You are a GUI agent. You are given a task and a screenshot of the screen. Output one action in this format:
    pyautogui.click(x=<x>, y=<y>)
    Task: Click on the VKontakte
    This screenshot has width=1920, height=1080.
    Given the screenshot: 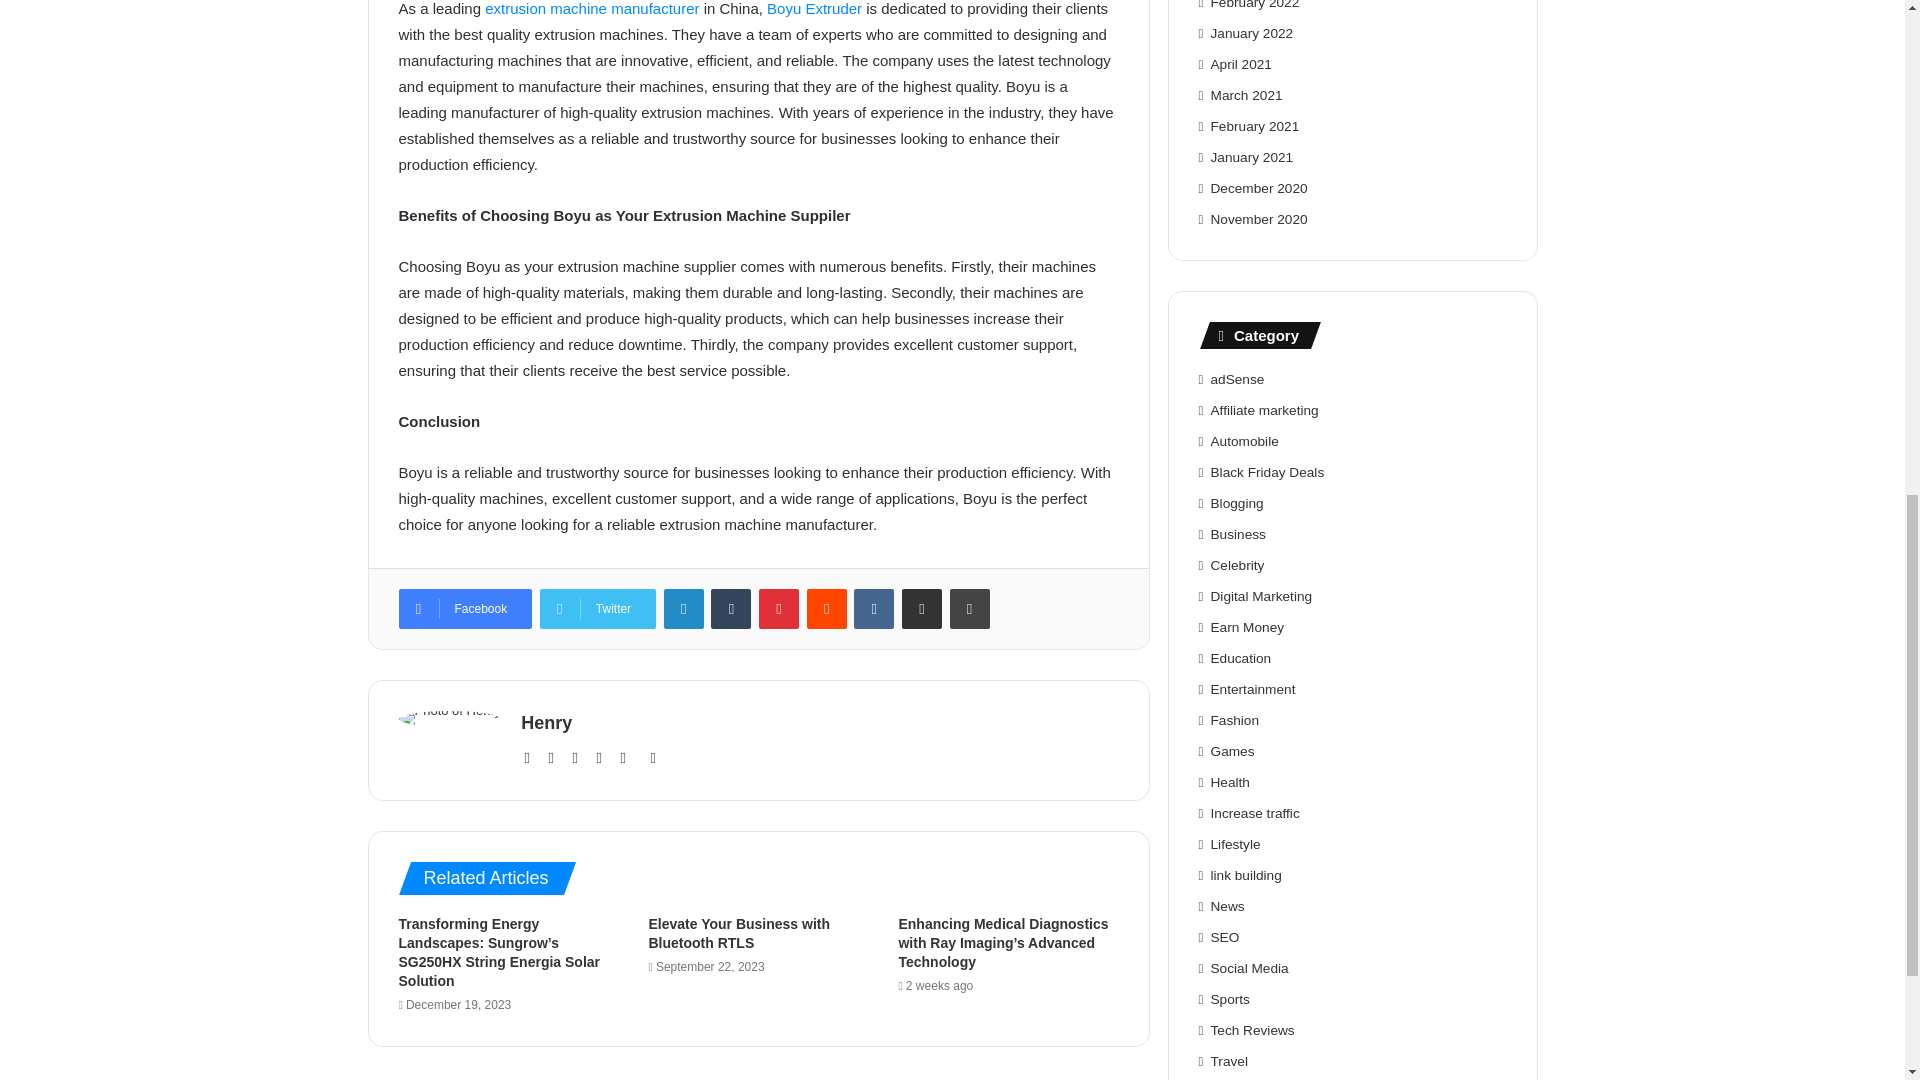 What is the action you would take?
    pyautogui.click(x=874, y=607)
    